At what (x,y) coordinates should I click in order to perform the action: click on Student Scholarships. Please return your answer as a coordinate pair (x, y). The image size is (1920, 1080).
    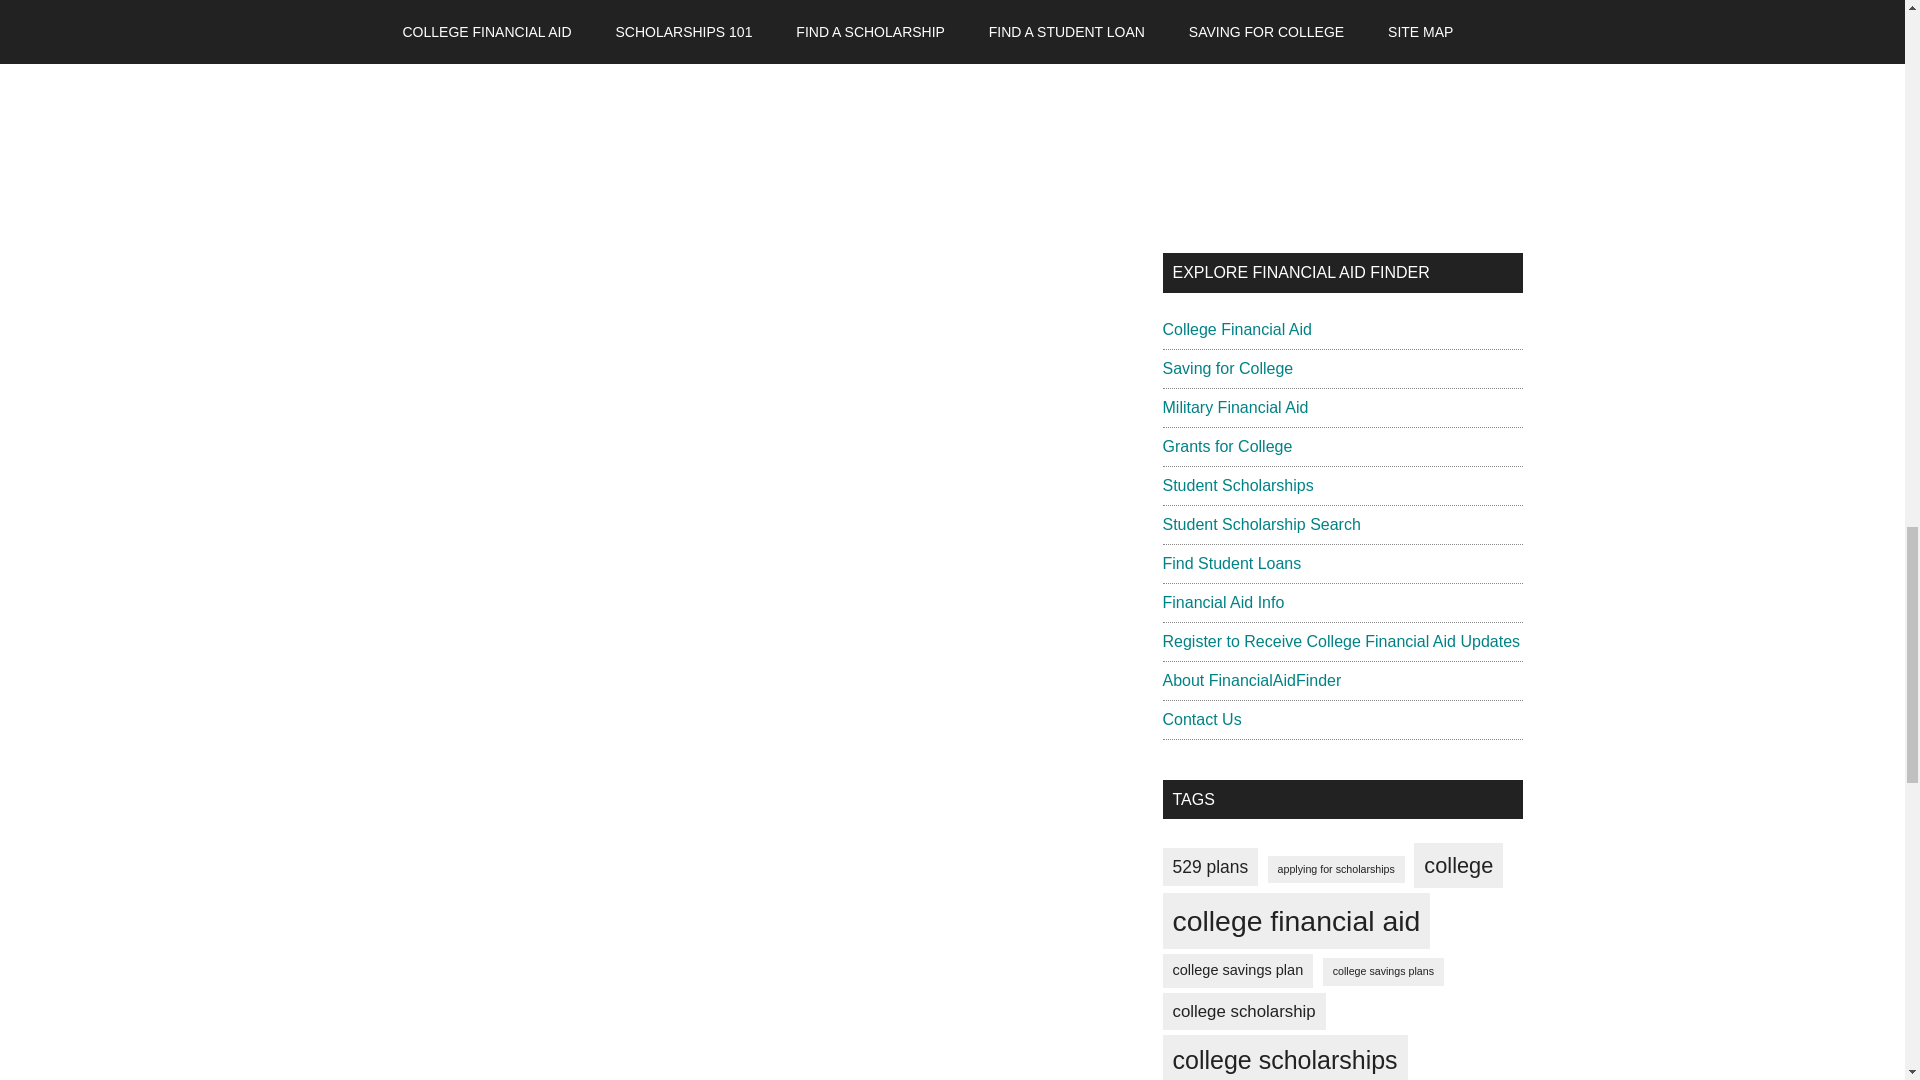
    Looking at the image, I should click on (1237, 485).